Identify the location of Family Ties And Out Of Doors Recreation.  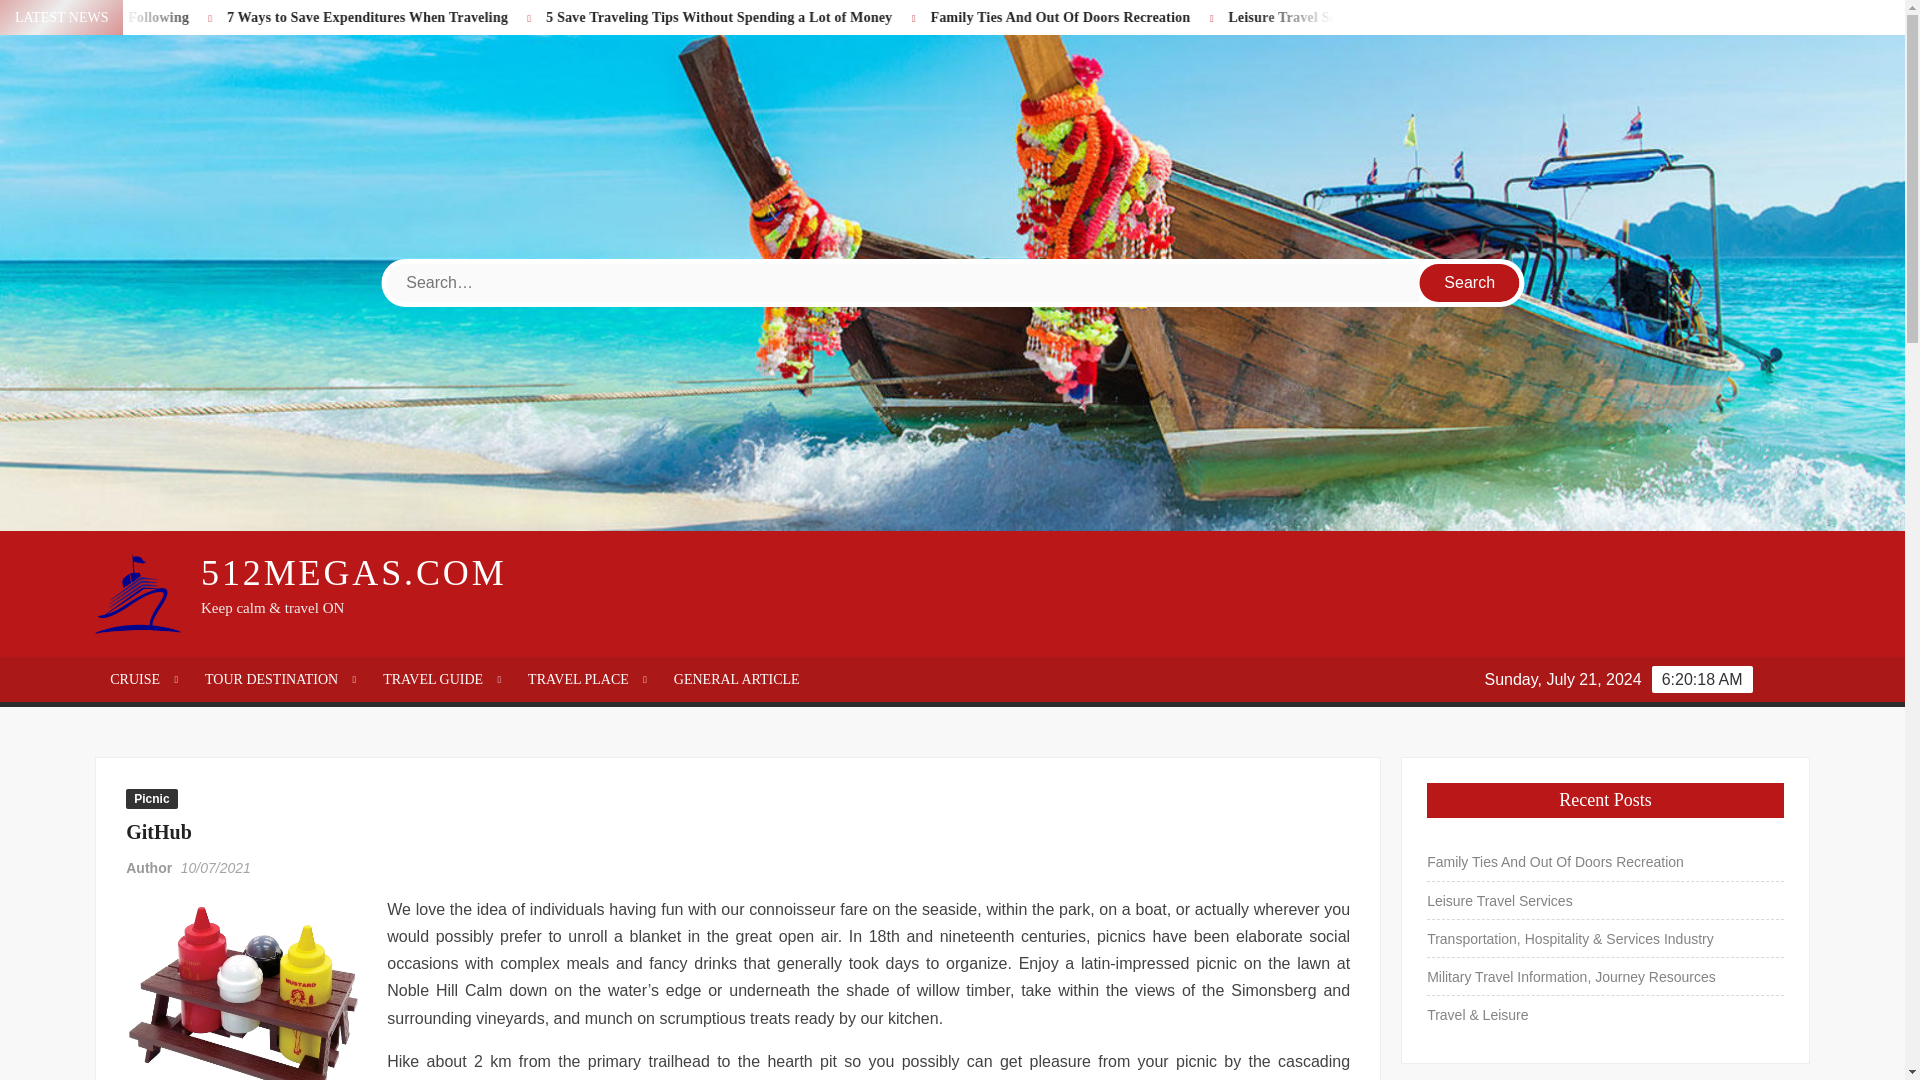
(1162, 16).